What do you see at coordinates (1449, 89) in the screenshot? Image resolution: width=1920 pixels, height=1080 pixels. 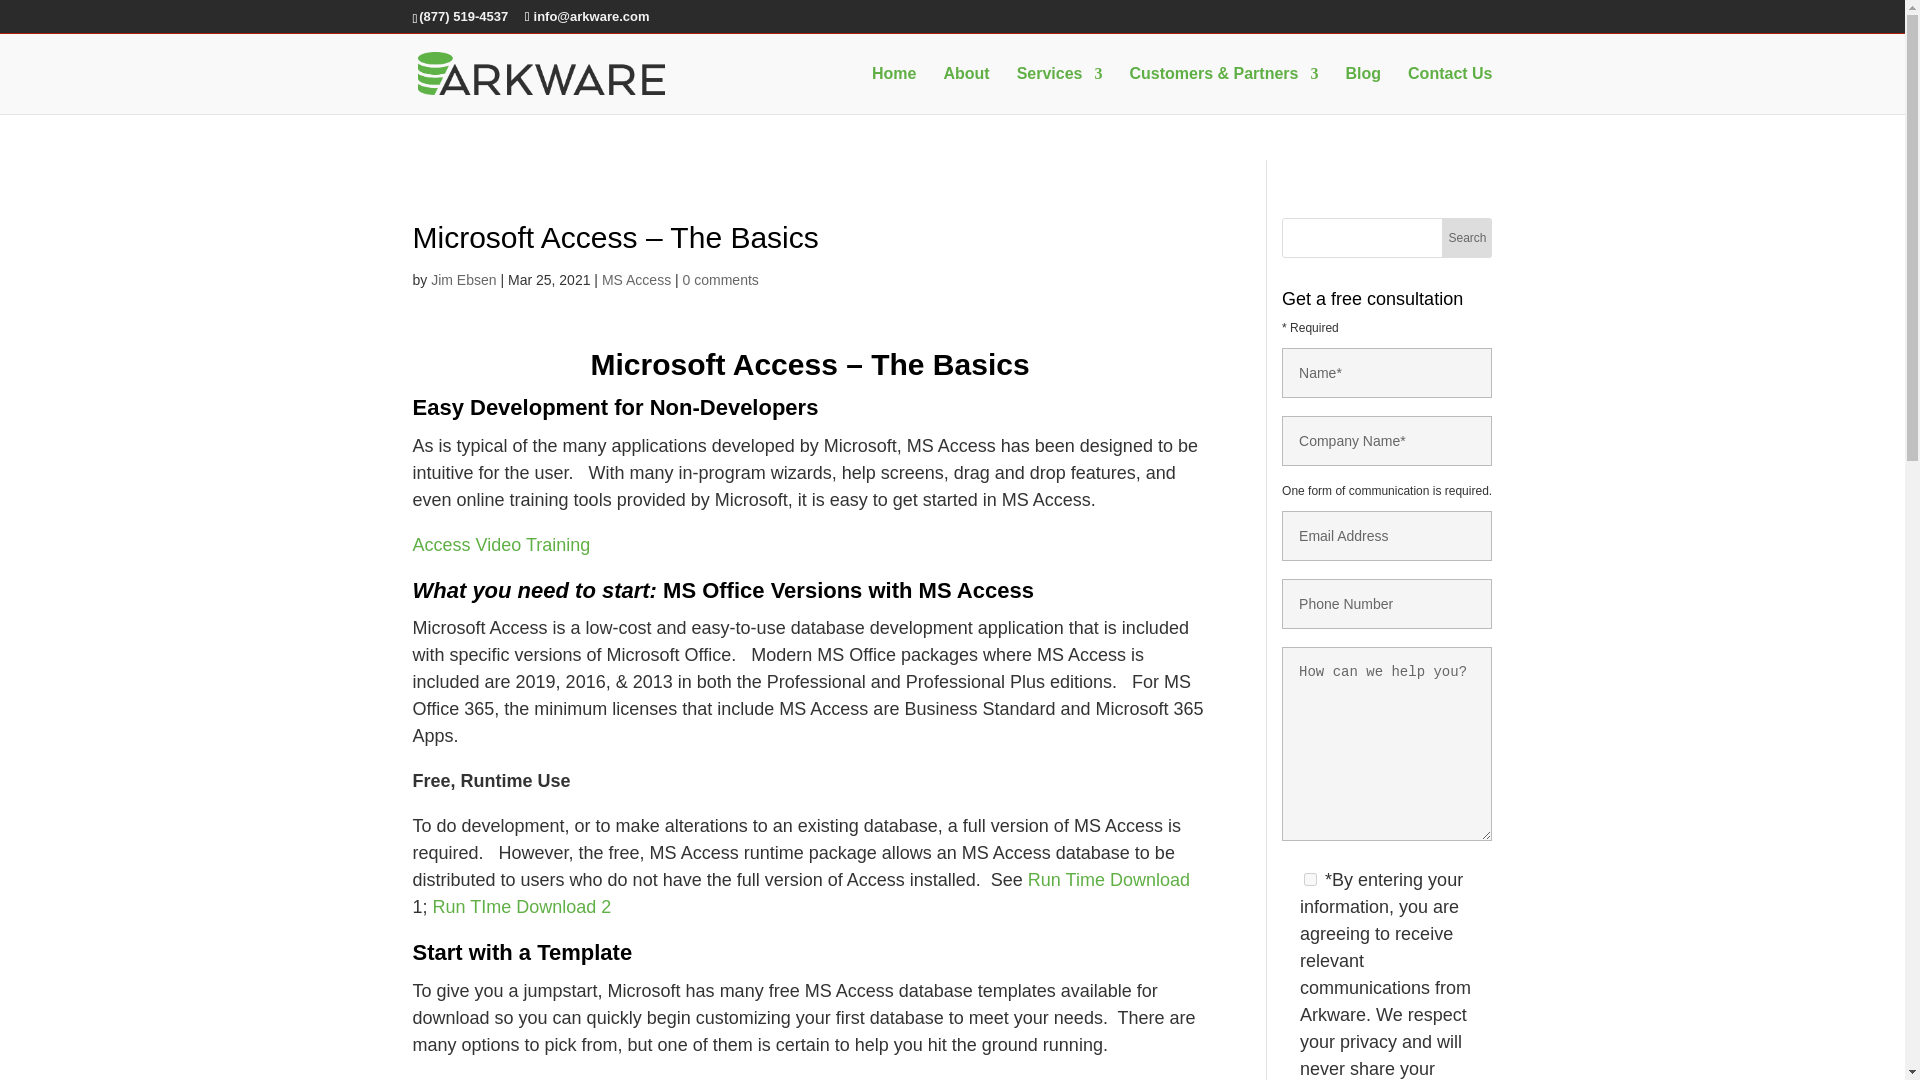 I see `Contact Us` at bounding box center [1449, 89].